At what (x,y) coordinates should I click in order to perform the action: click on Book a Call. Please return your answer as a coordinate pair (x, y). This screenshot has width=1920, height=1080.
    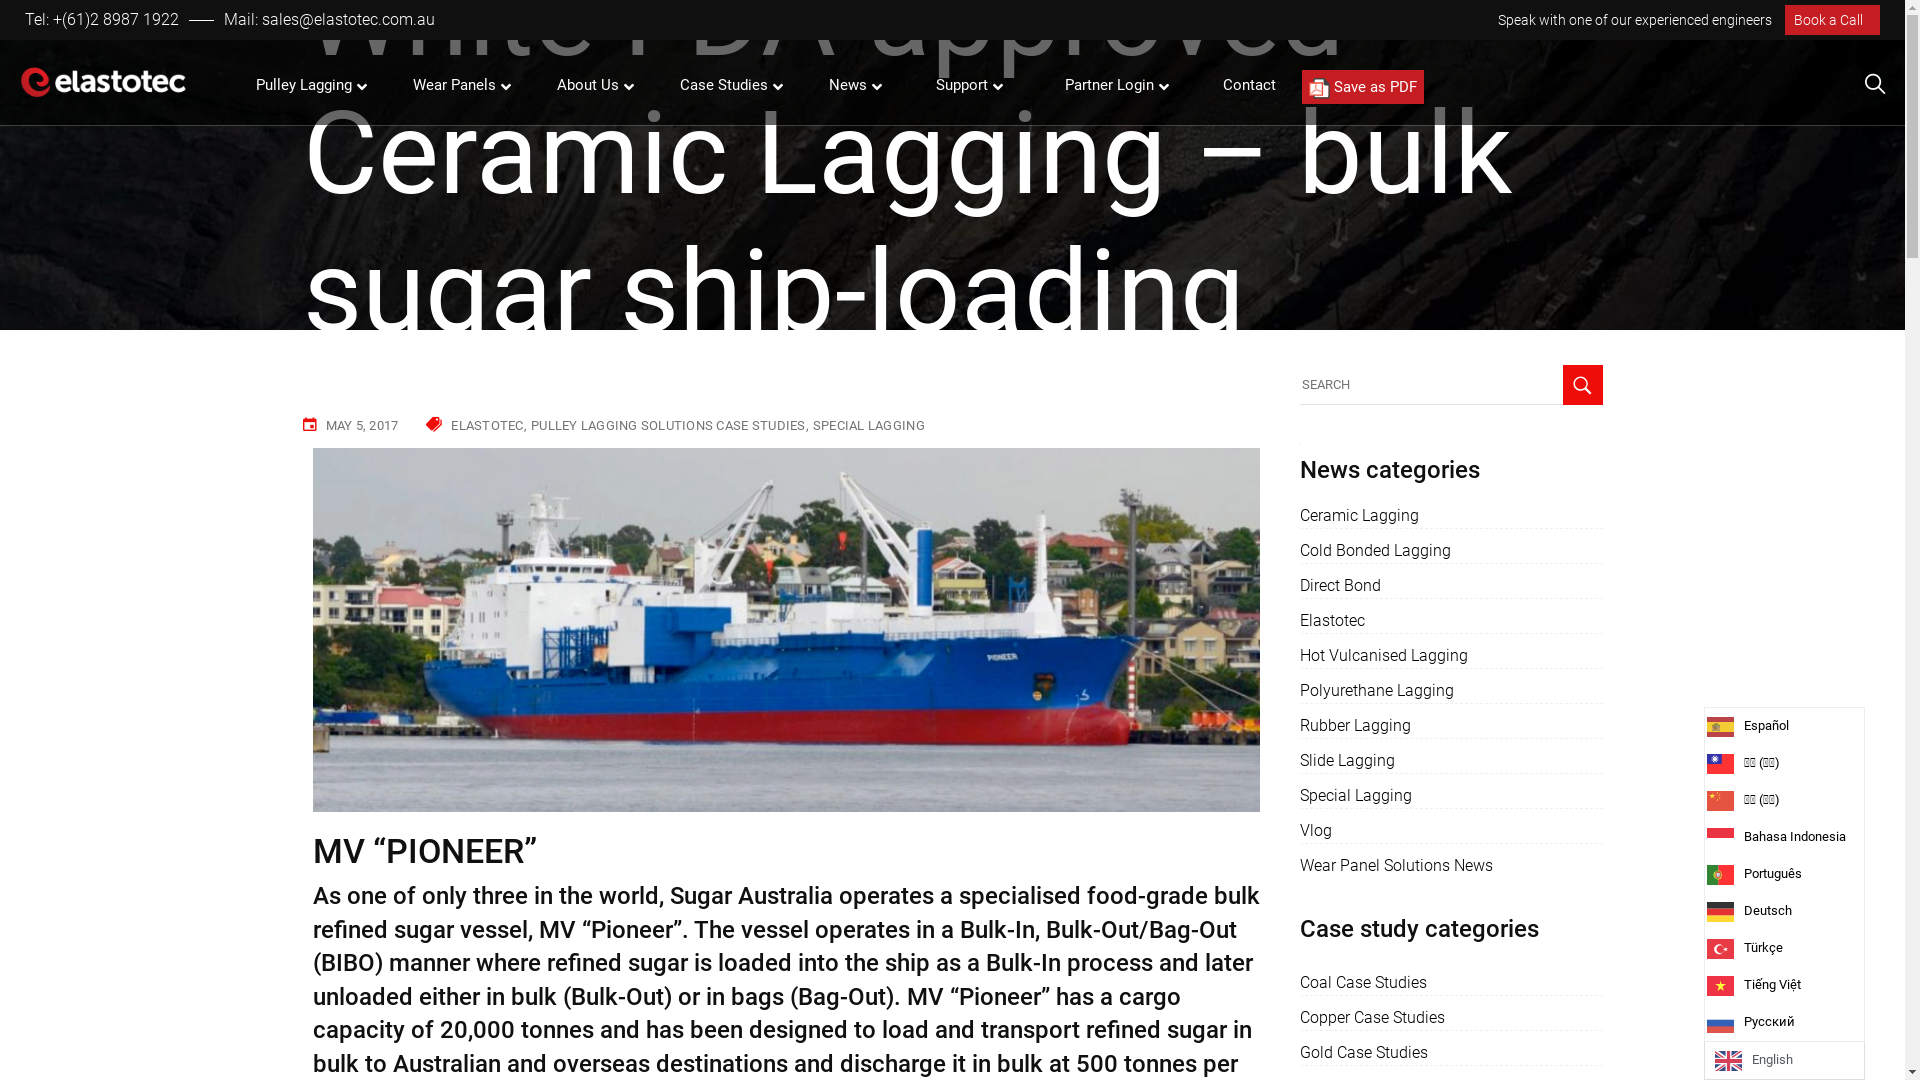
    Looking at the image, I should click on (1832, 20).